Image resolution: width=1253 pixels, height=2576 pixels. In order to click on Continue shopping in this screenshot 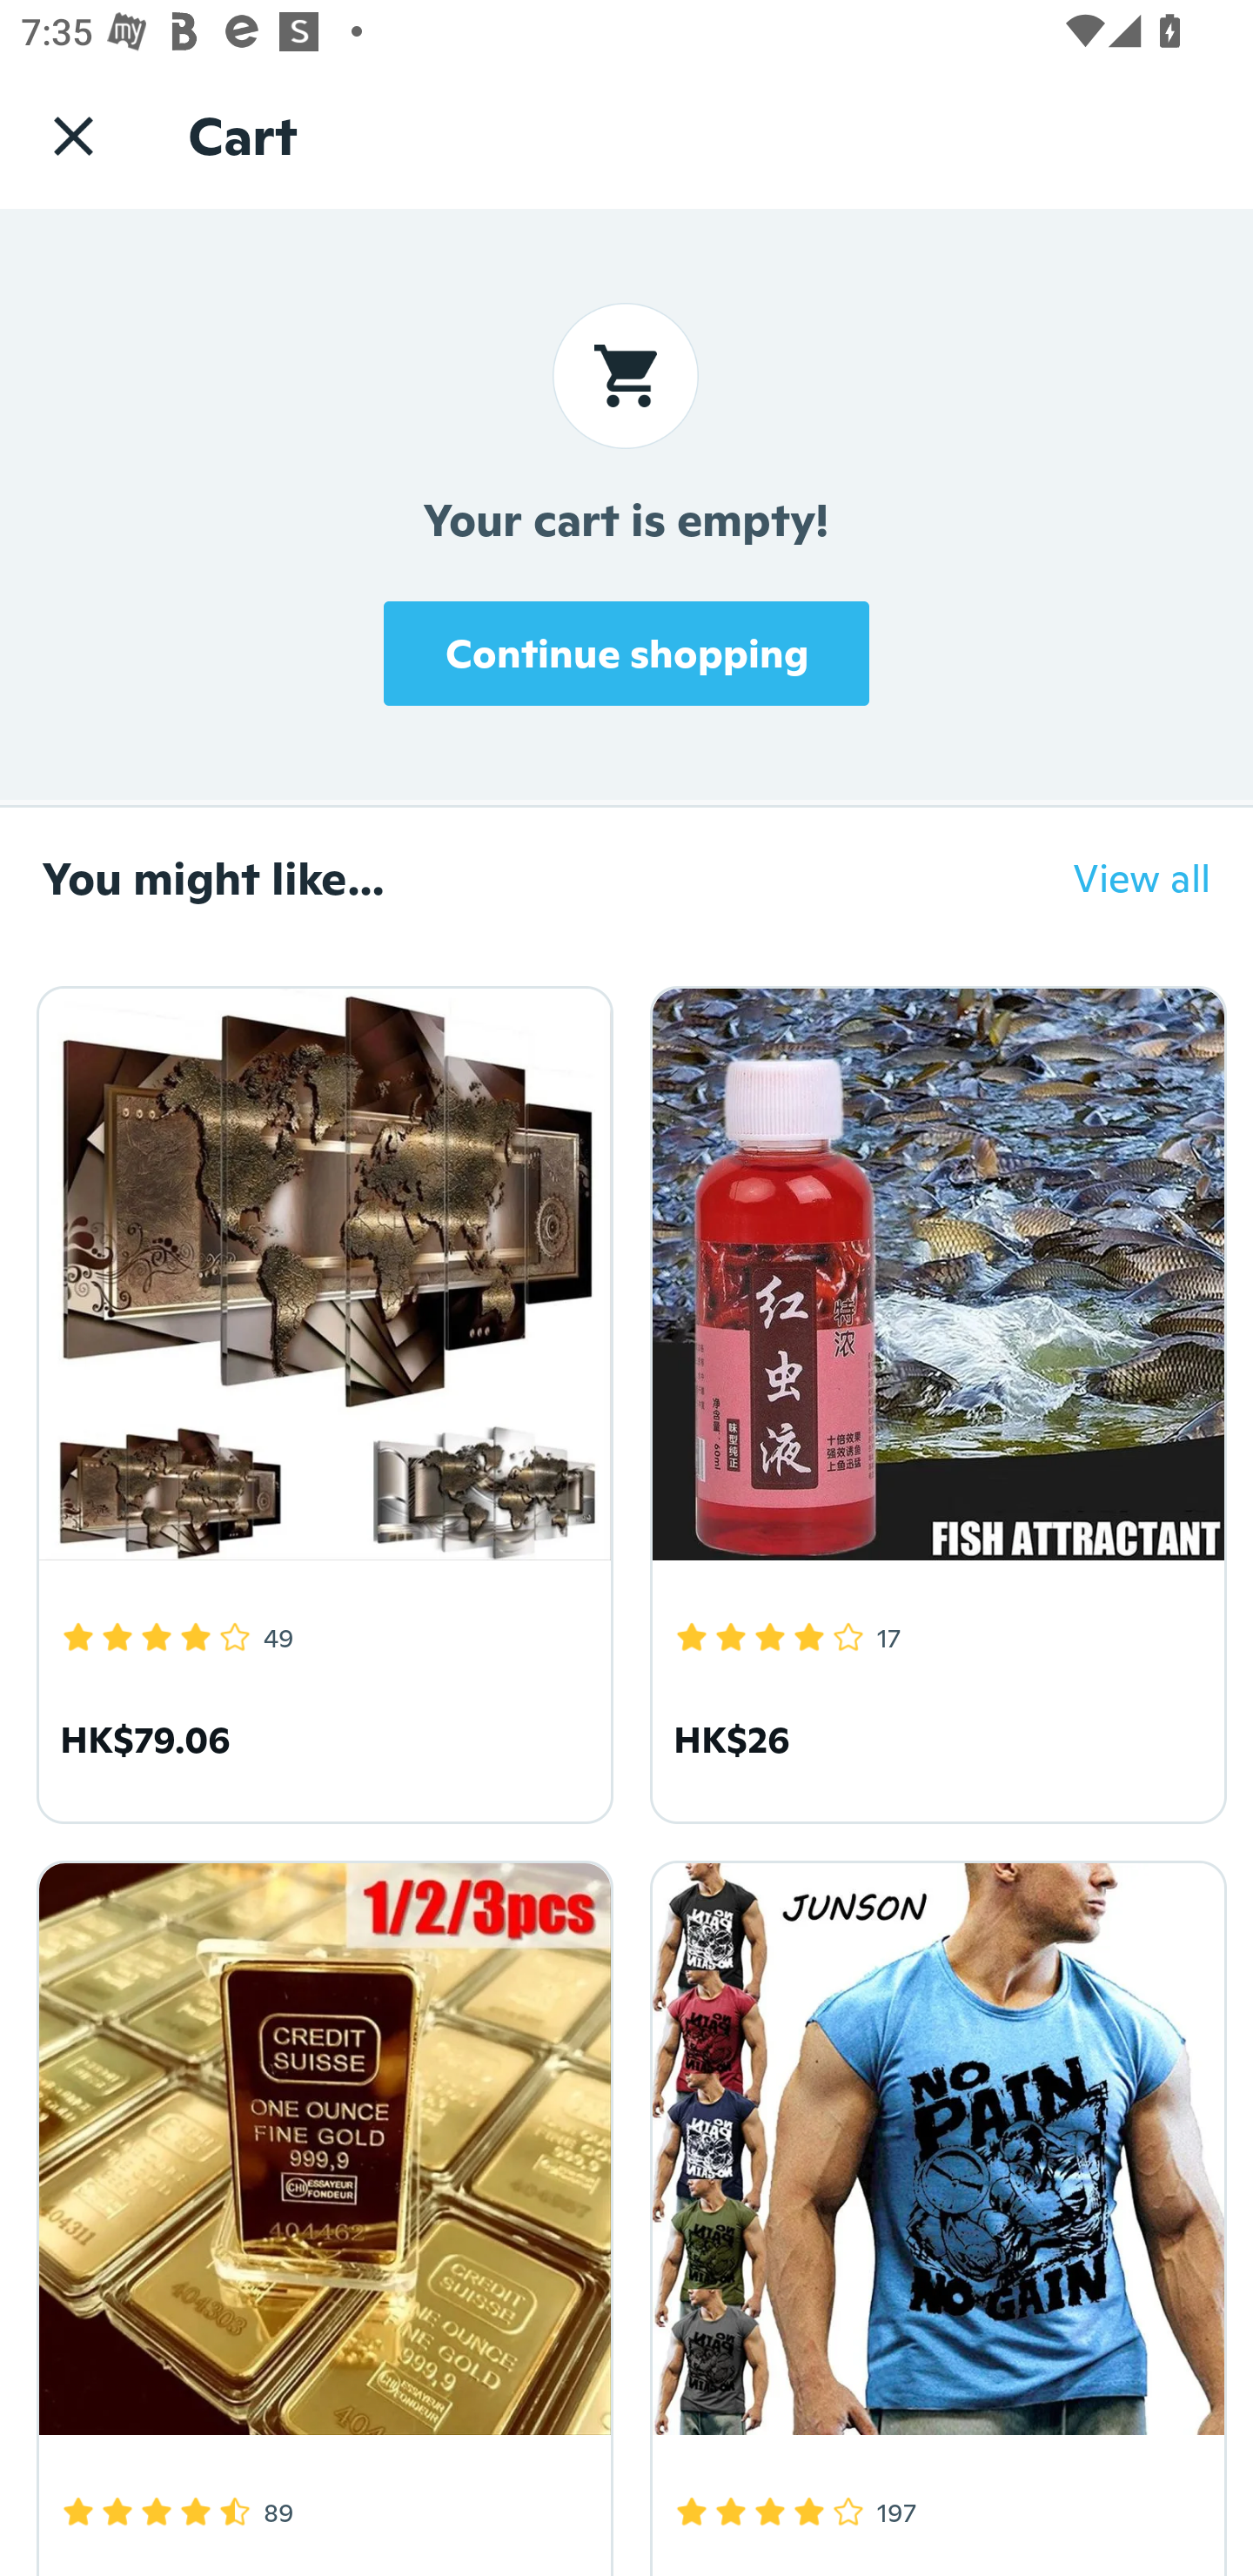, I will do `click(626, 653)`.